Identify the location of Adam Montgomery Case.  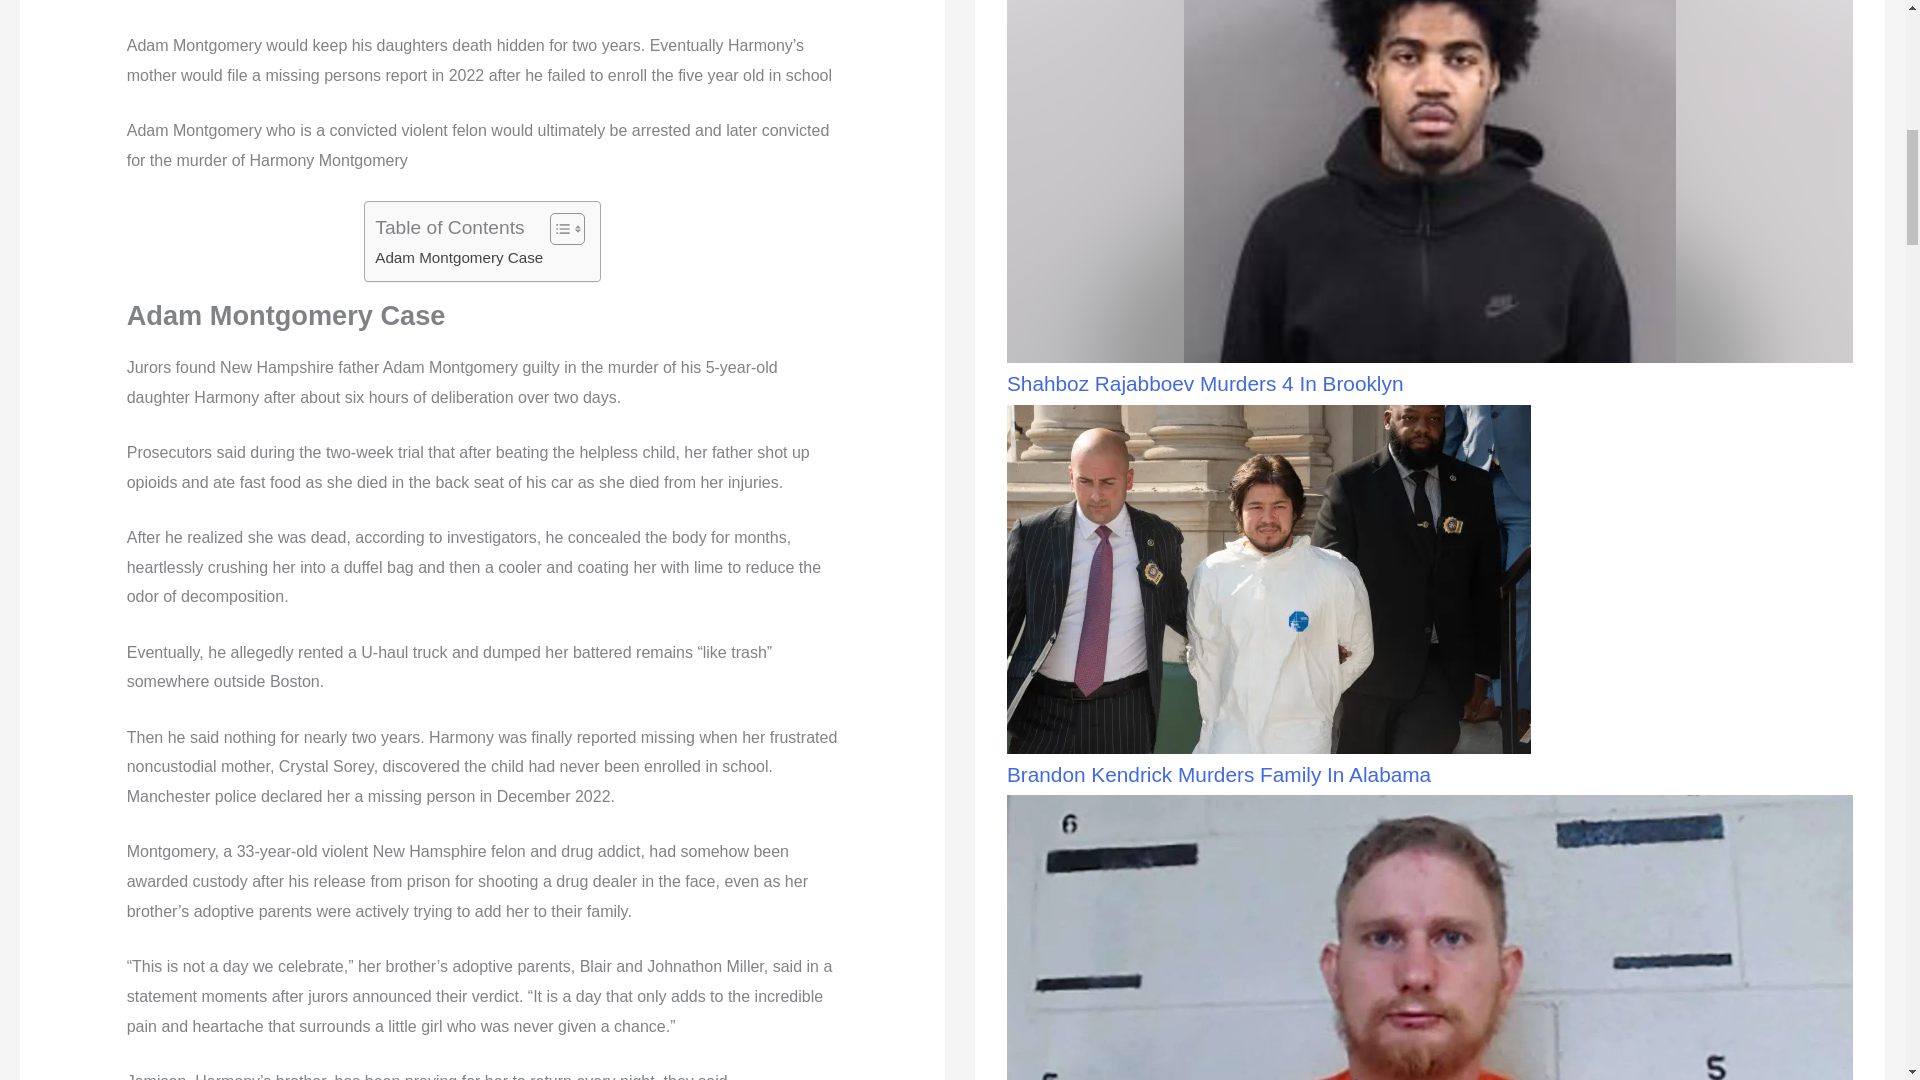
(458, 258).